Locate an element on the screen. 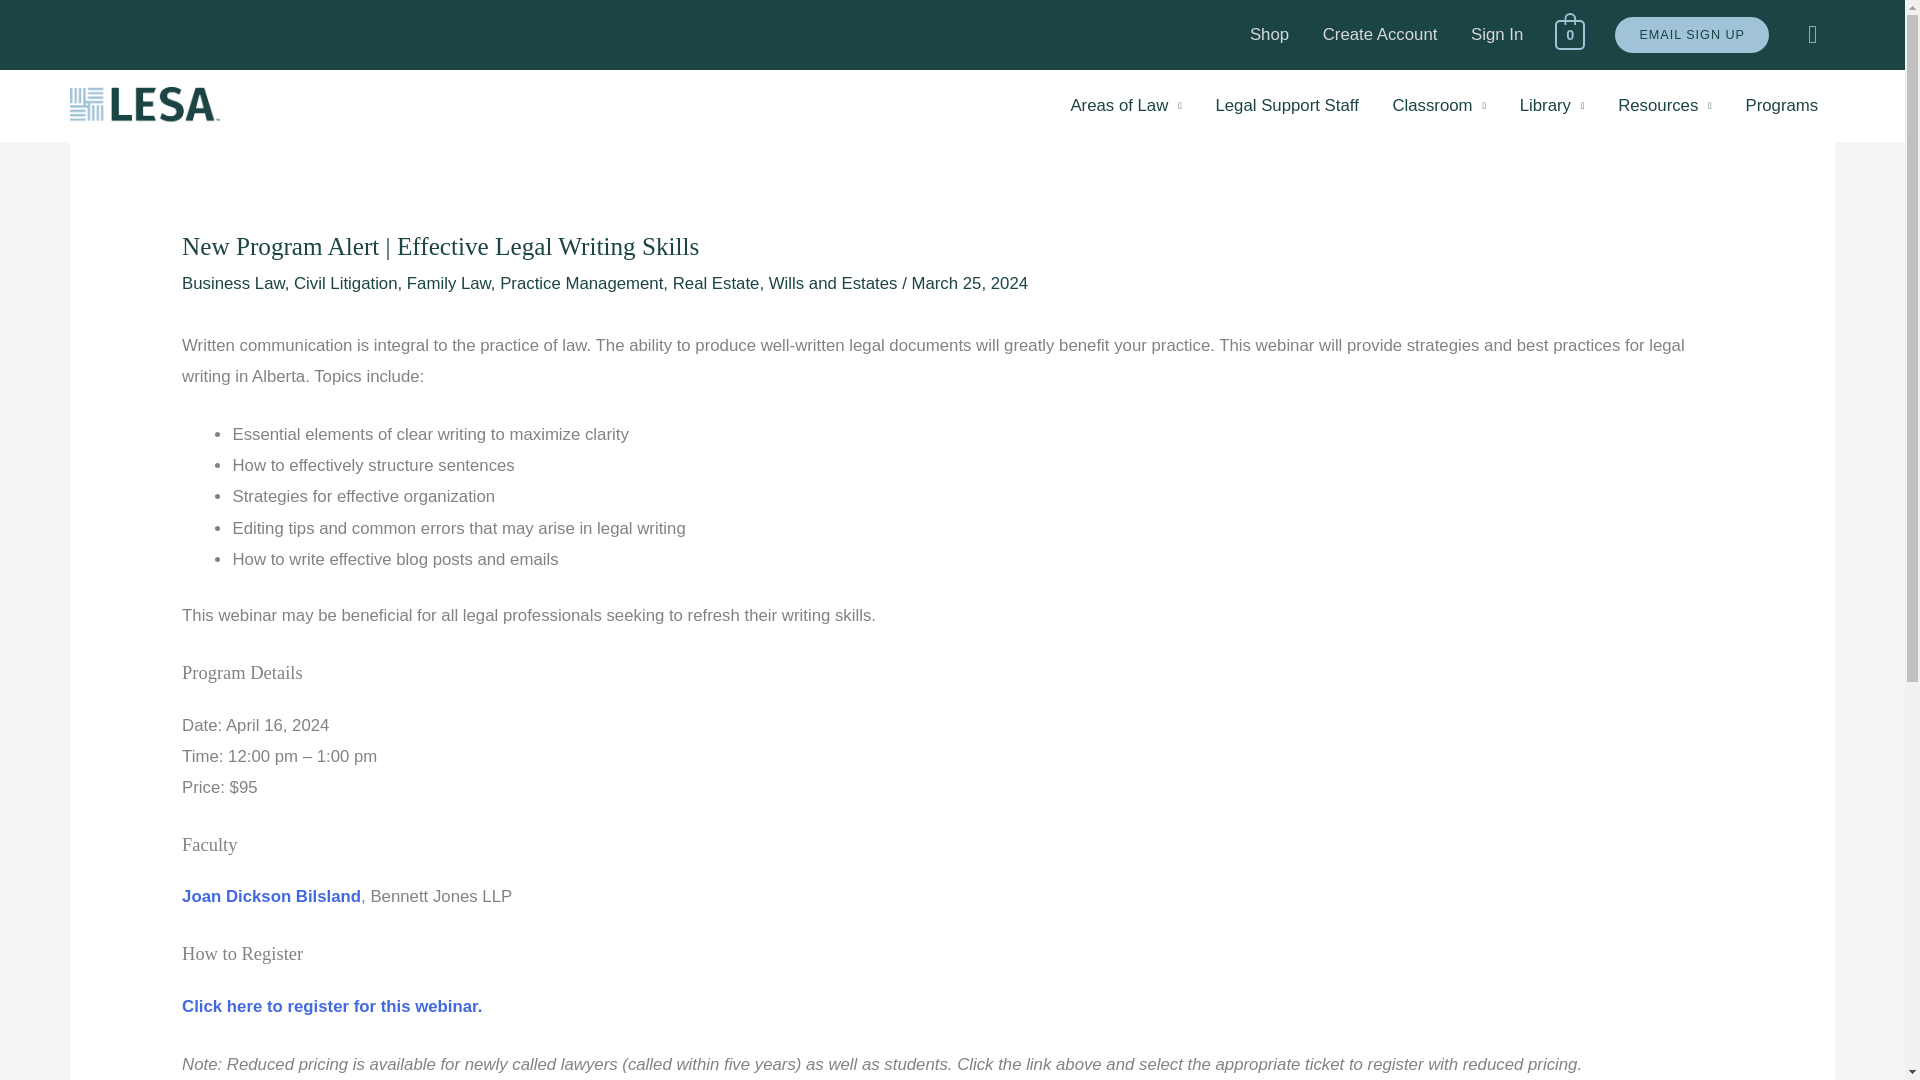  EMAIL SIGN UP is located at coordinates (1692, 36).